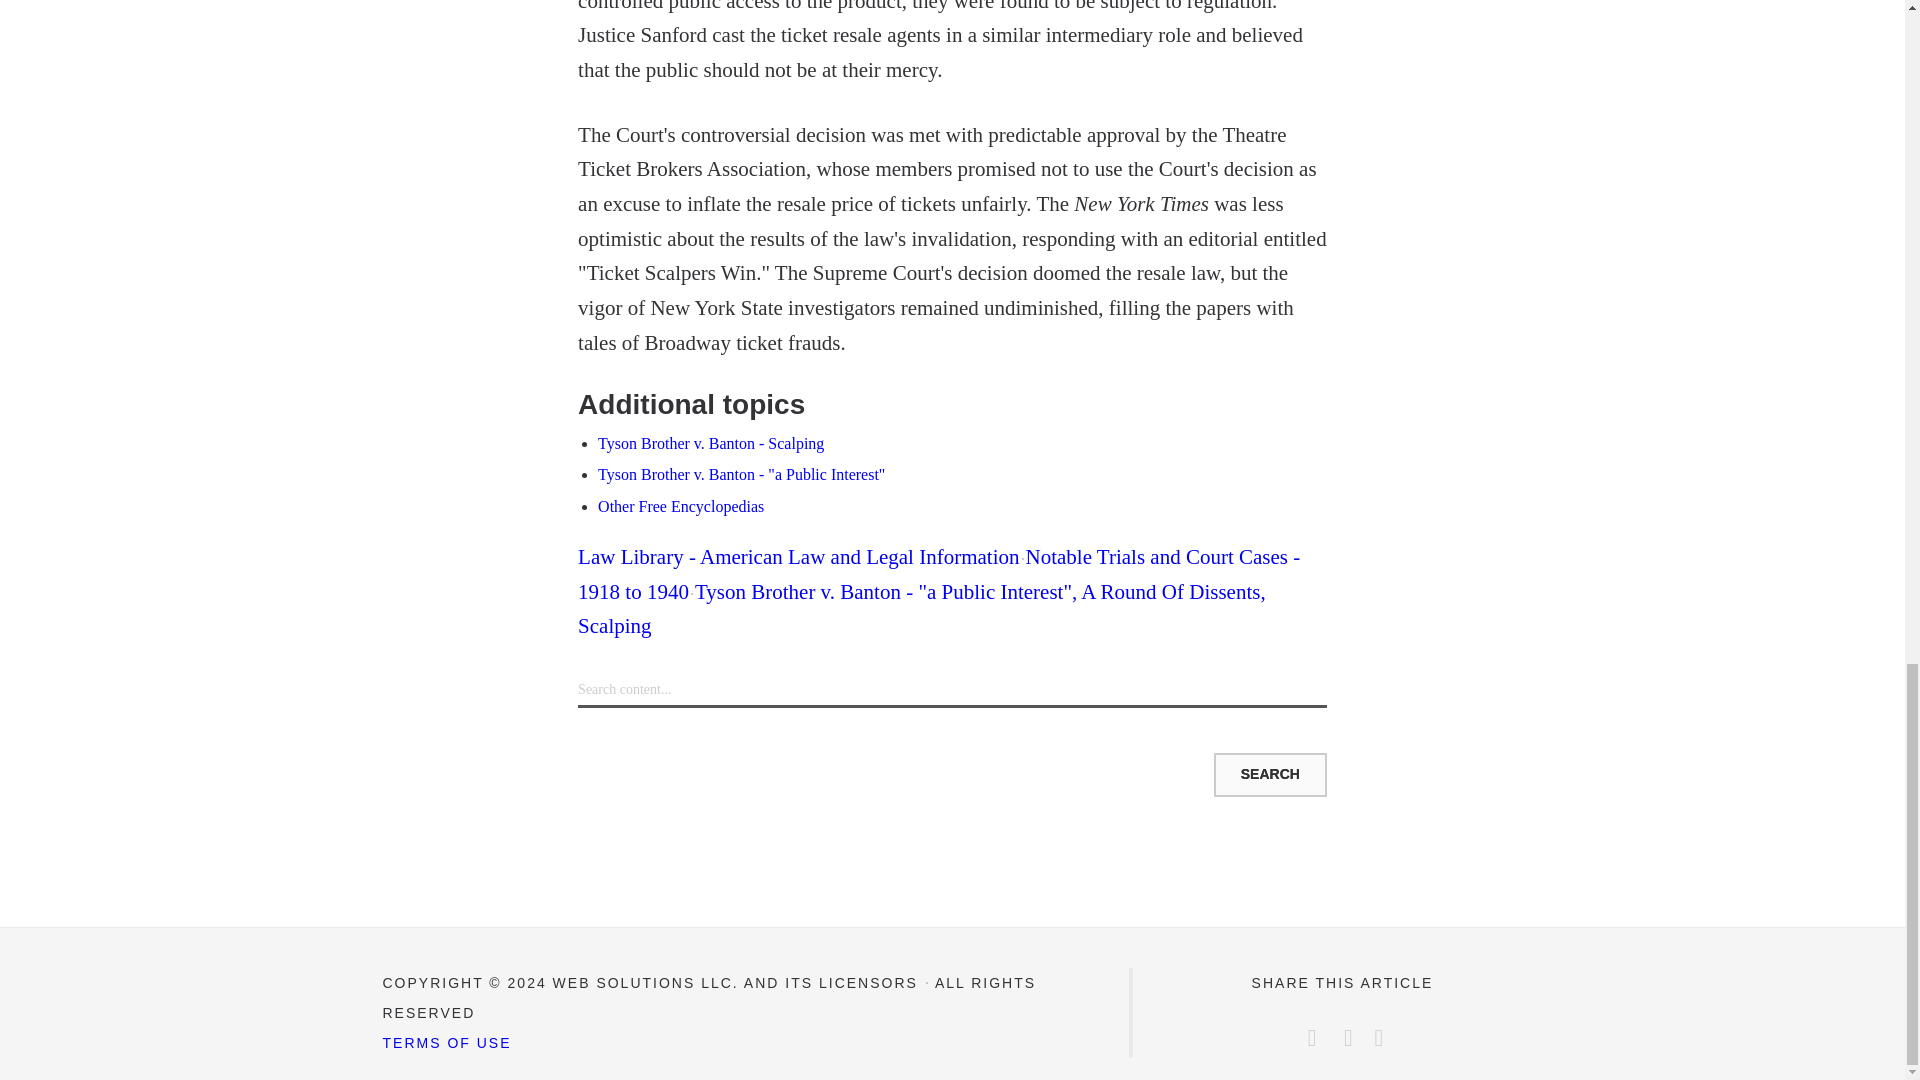  I want to click on Other Free Encyclopedias, so click(680, 506).